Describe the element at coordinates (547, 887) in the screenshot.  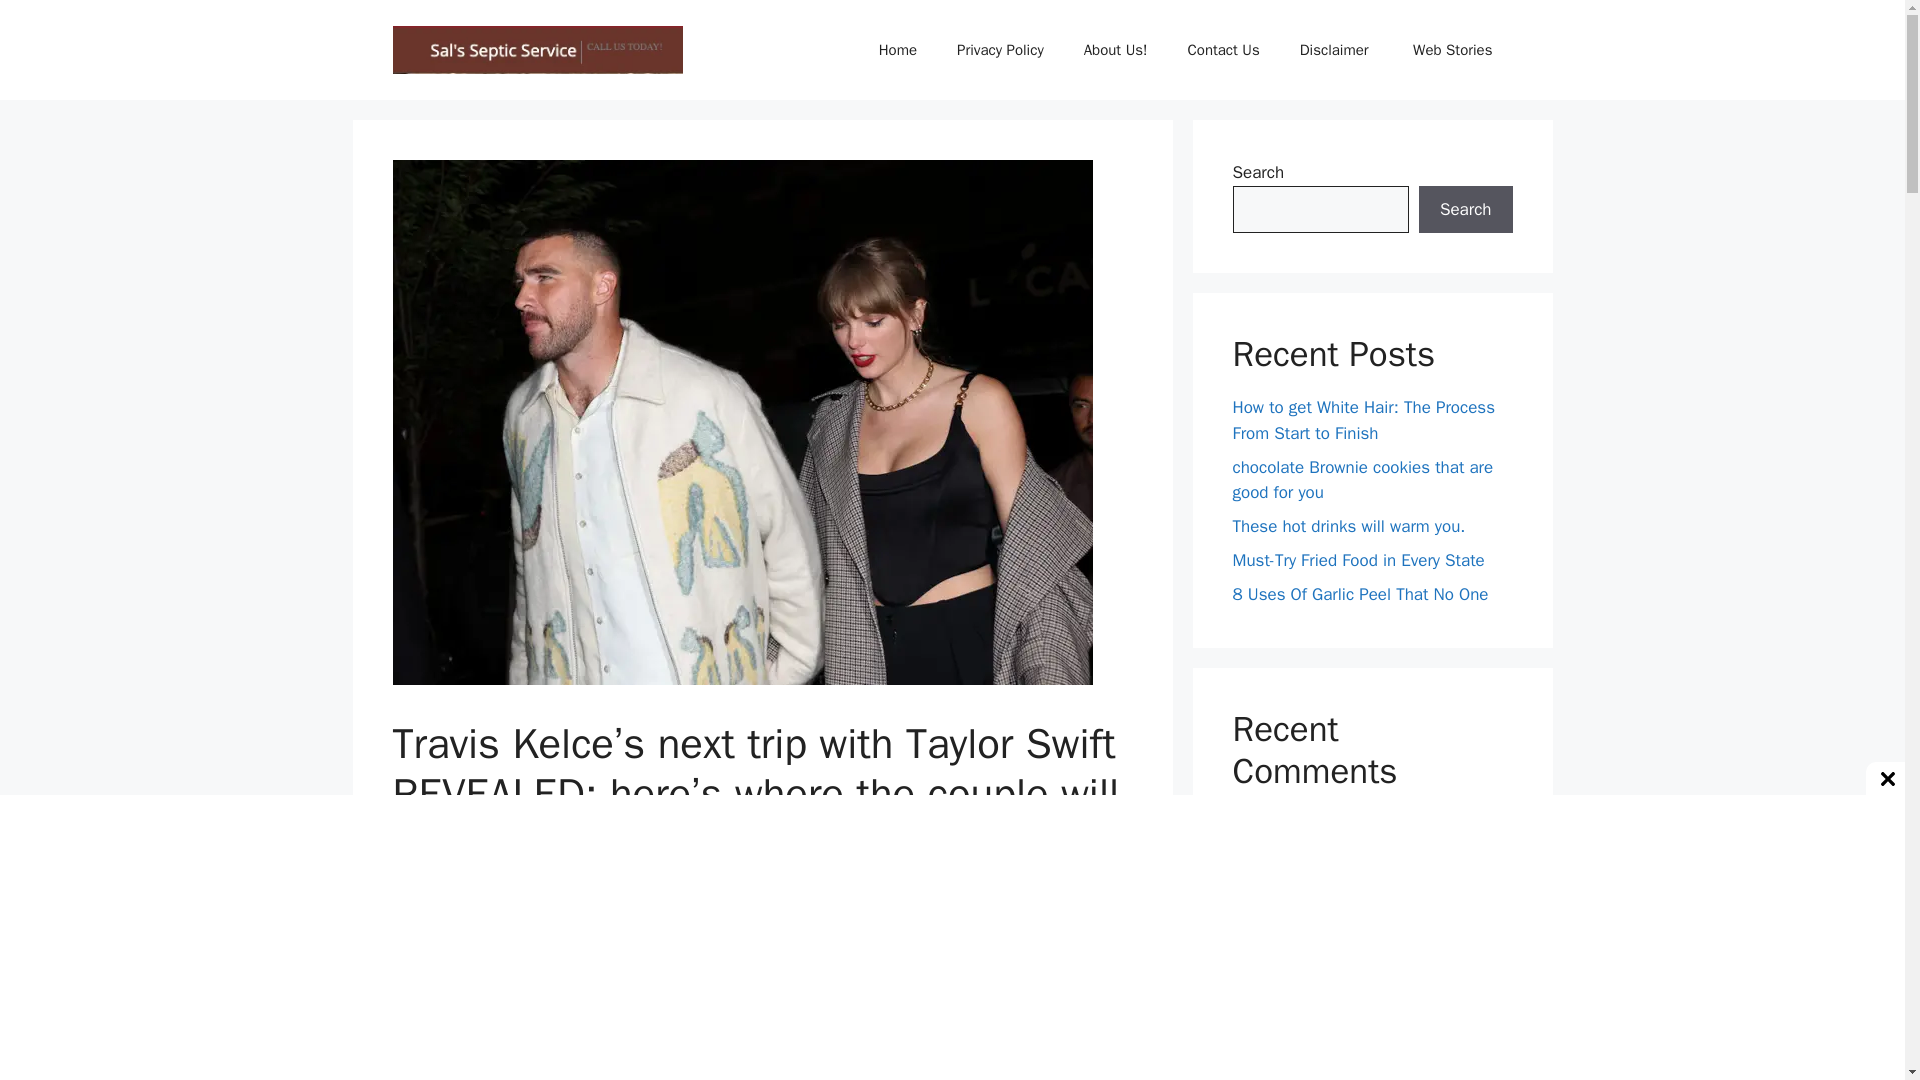
I see `View all posts by admin` at that location.